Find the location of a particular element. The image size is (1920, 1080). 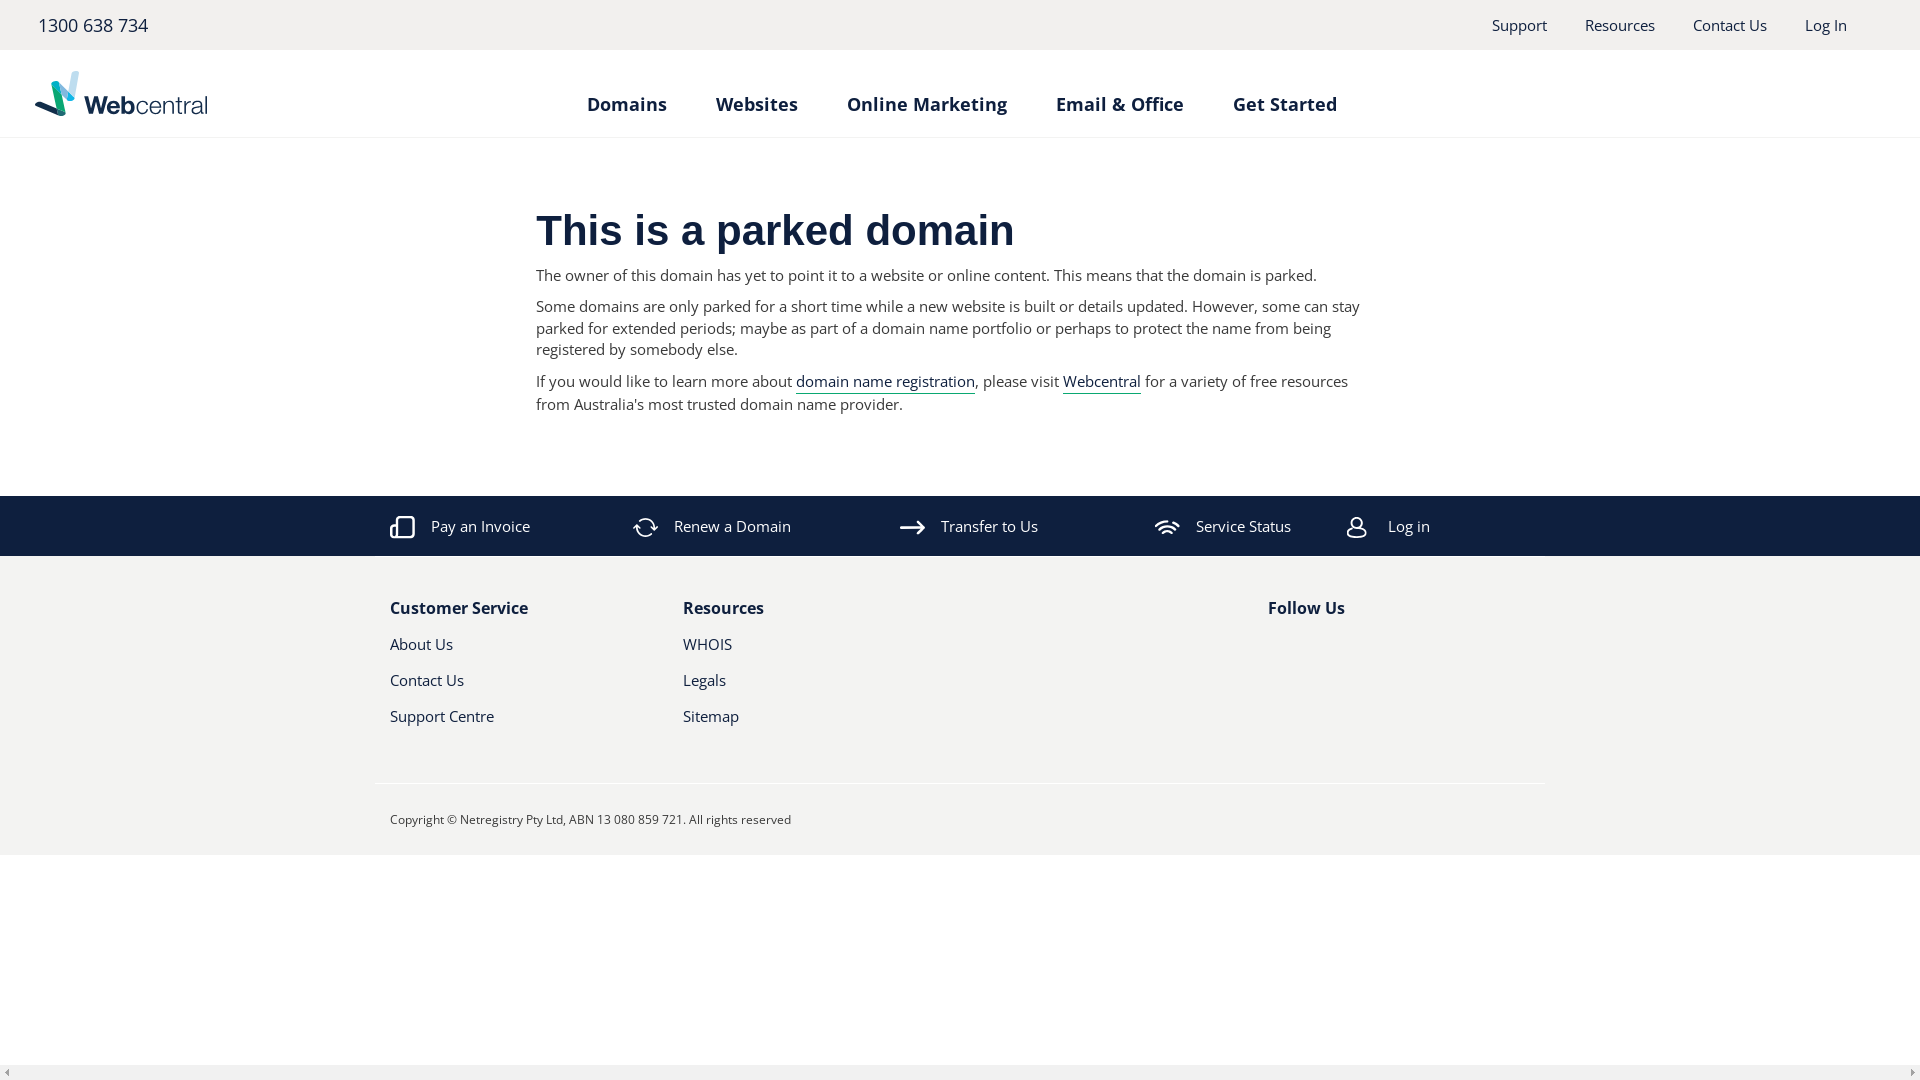

Log in is located at coordinates (1466, 526).